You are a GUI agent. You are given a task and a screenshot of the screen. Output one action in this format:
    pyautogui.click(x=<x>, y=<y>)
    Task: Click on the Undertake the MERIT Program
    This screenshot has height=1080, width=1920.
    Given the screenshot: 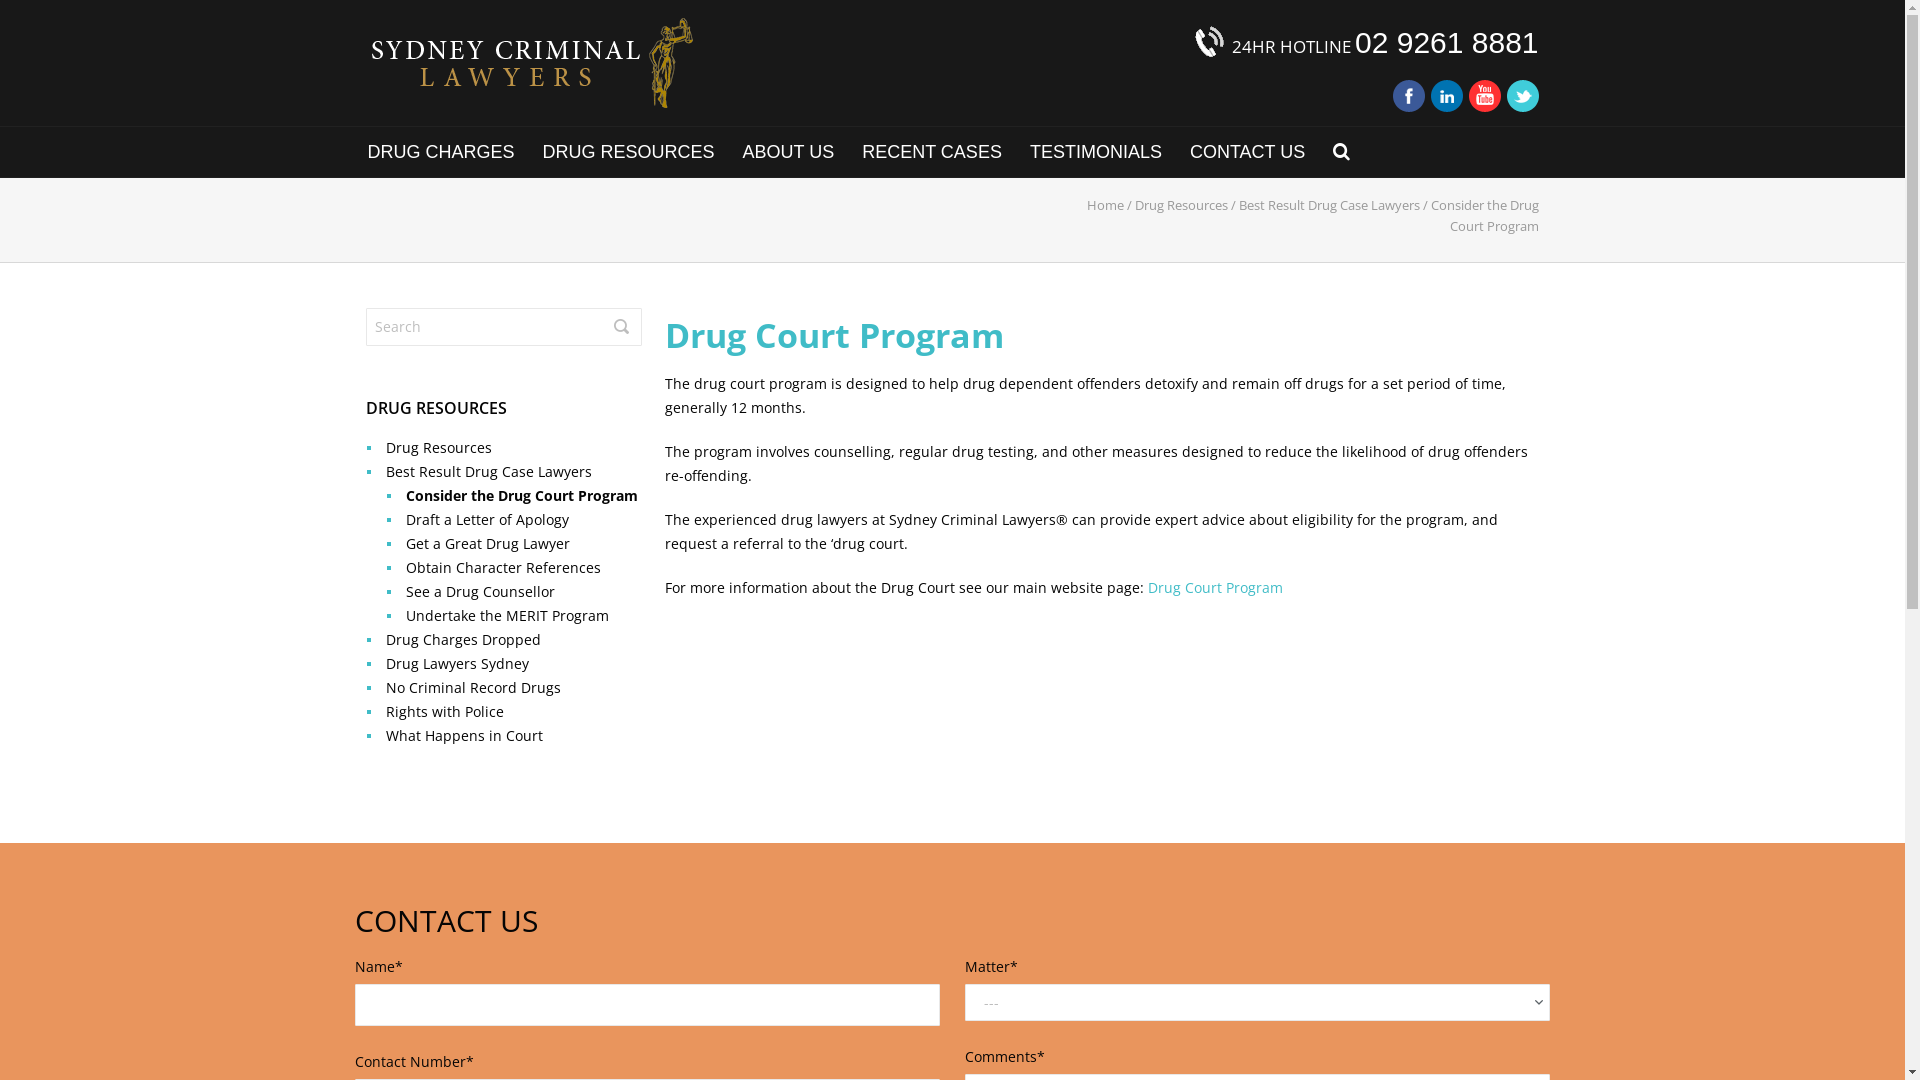 What is the action you would take?
    pyautogui.click(x=508, y=616)
    